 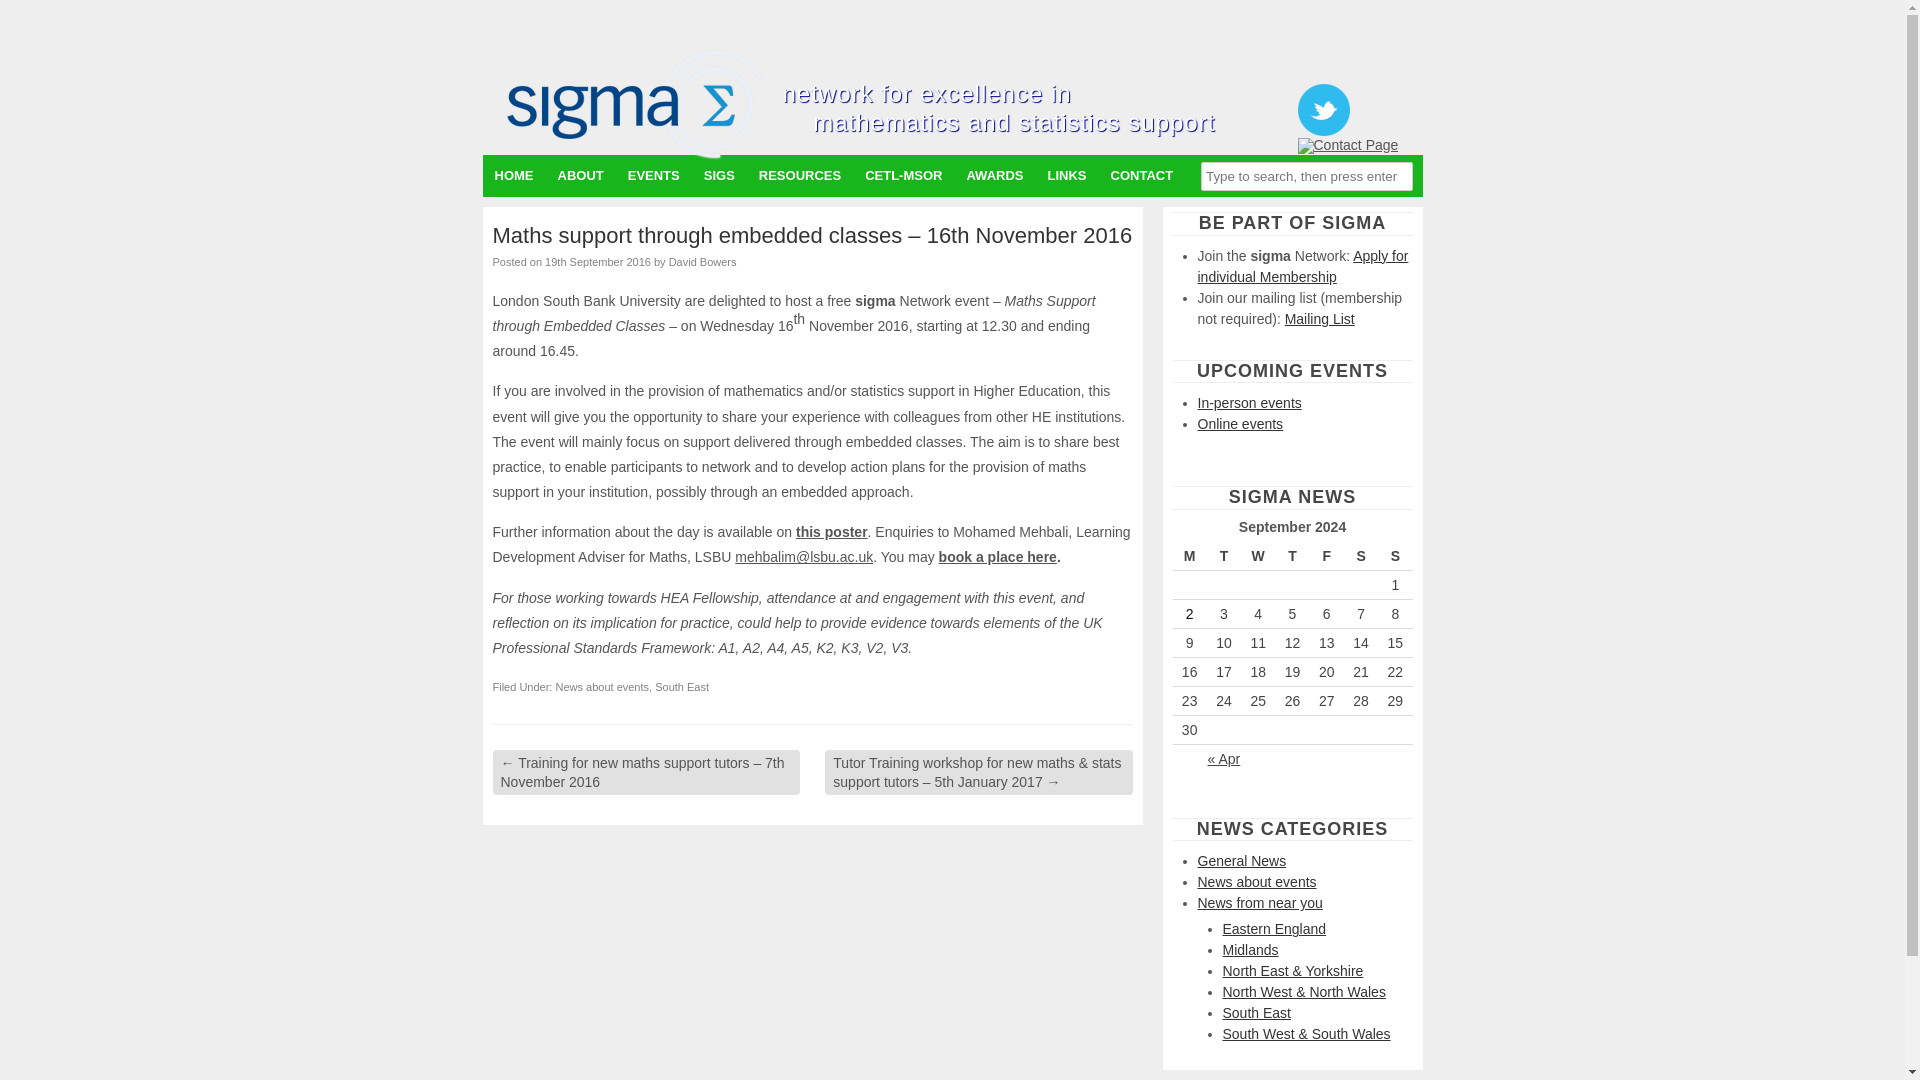 I want to click on CETL-MSOR, so click(x=903, y=175).